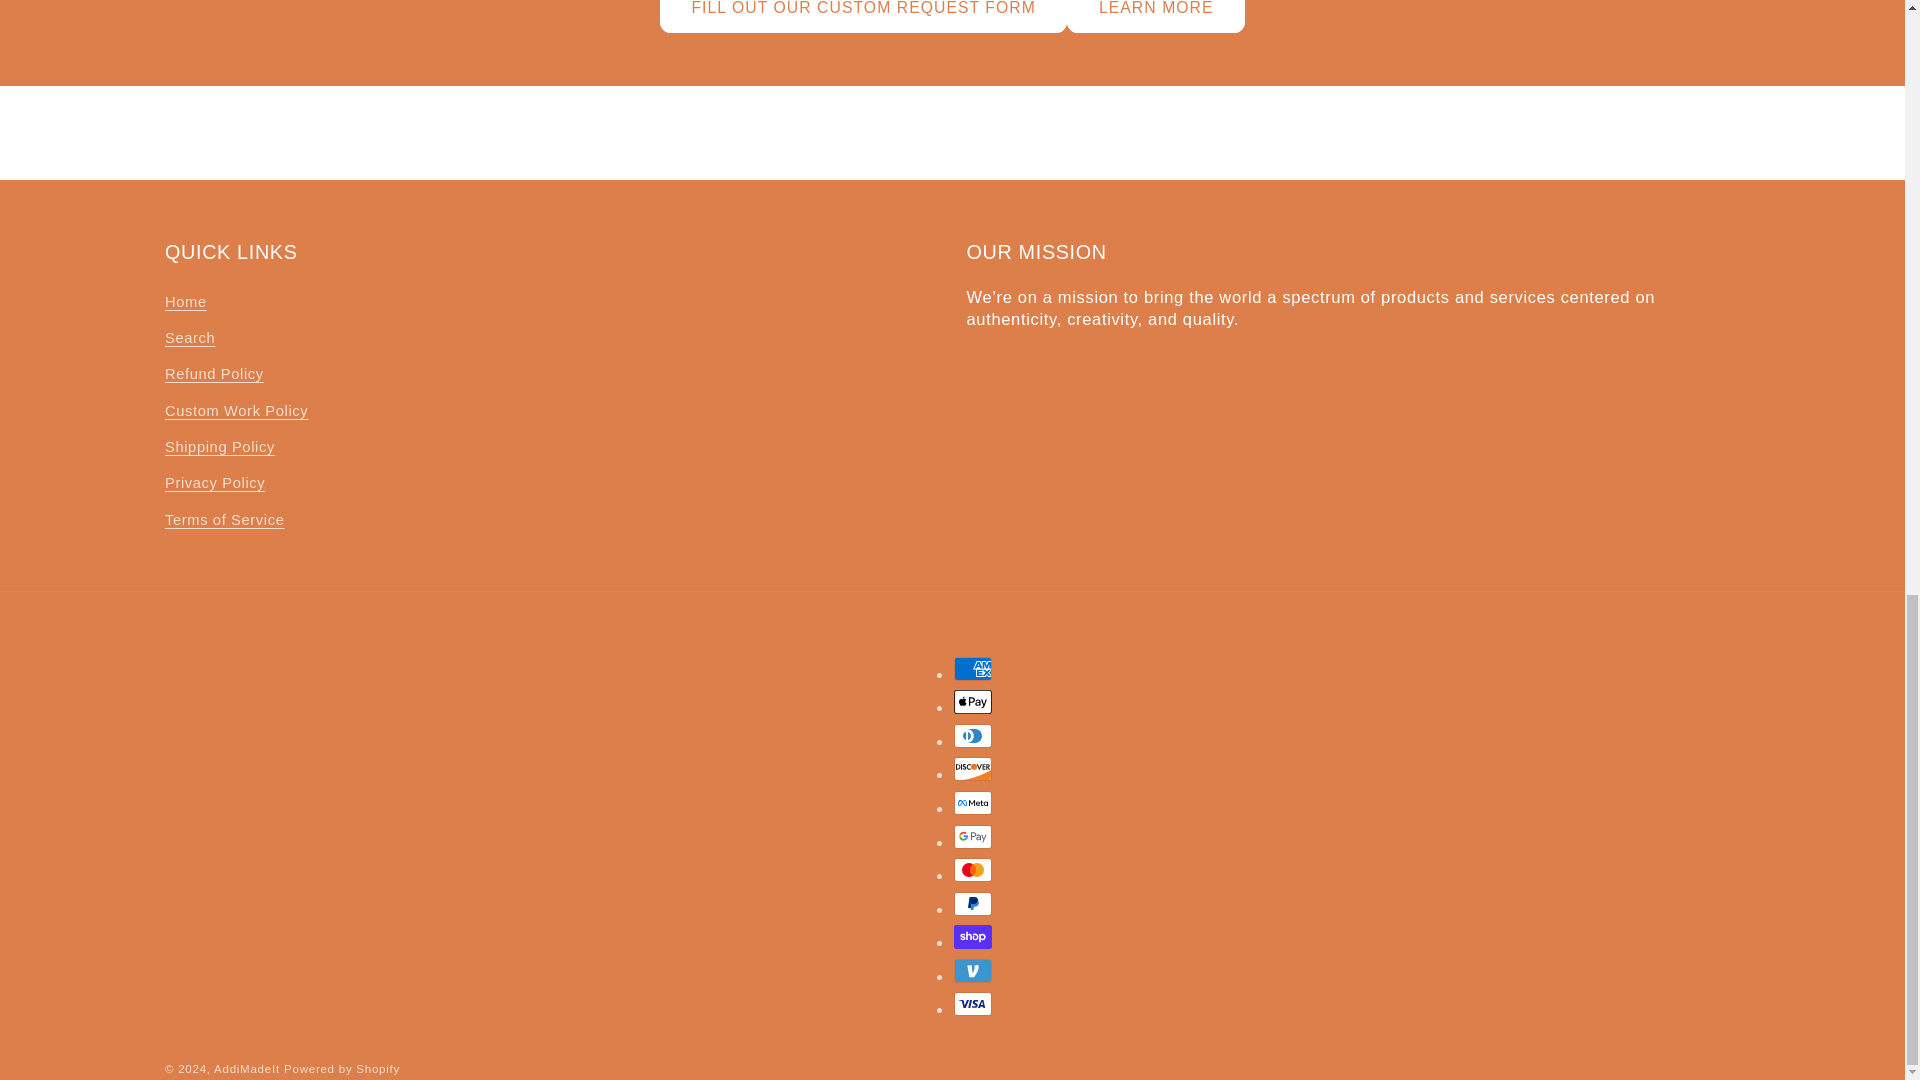 The width and height of the screenshot is (1920, 1080). I want to click on Visa, so click(973, 1004).